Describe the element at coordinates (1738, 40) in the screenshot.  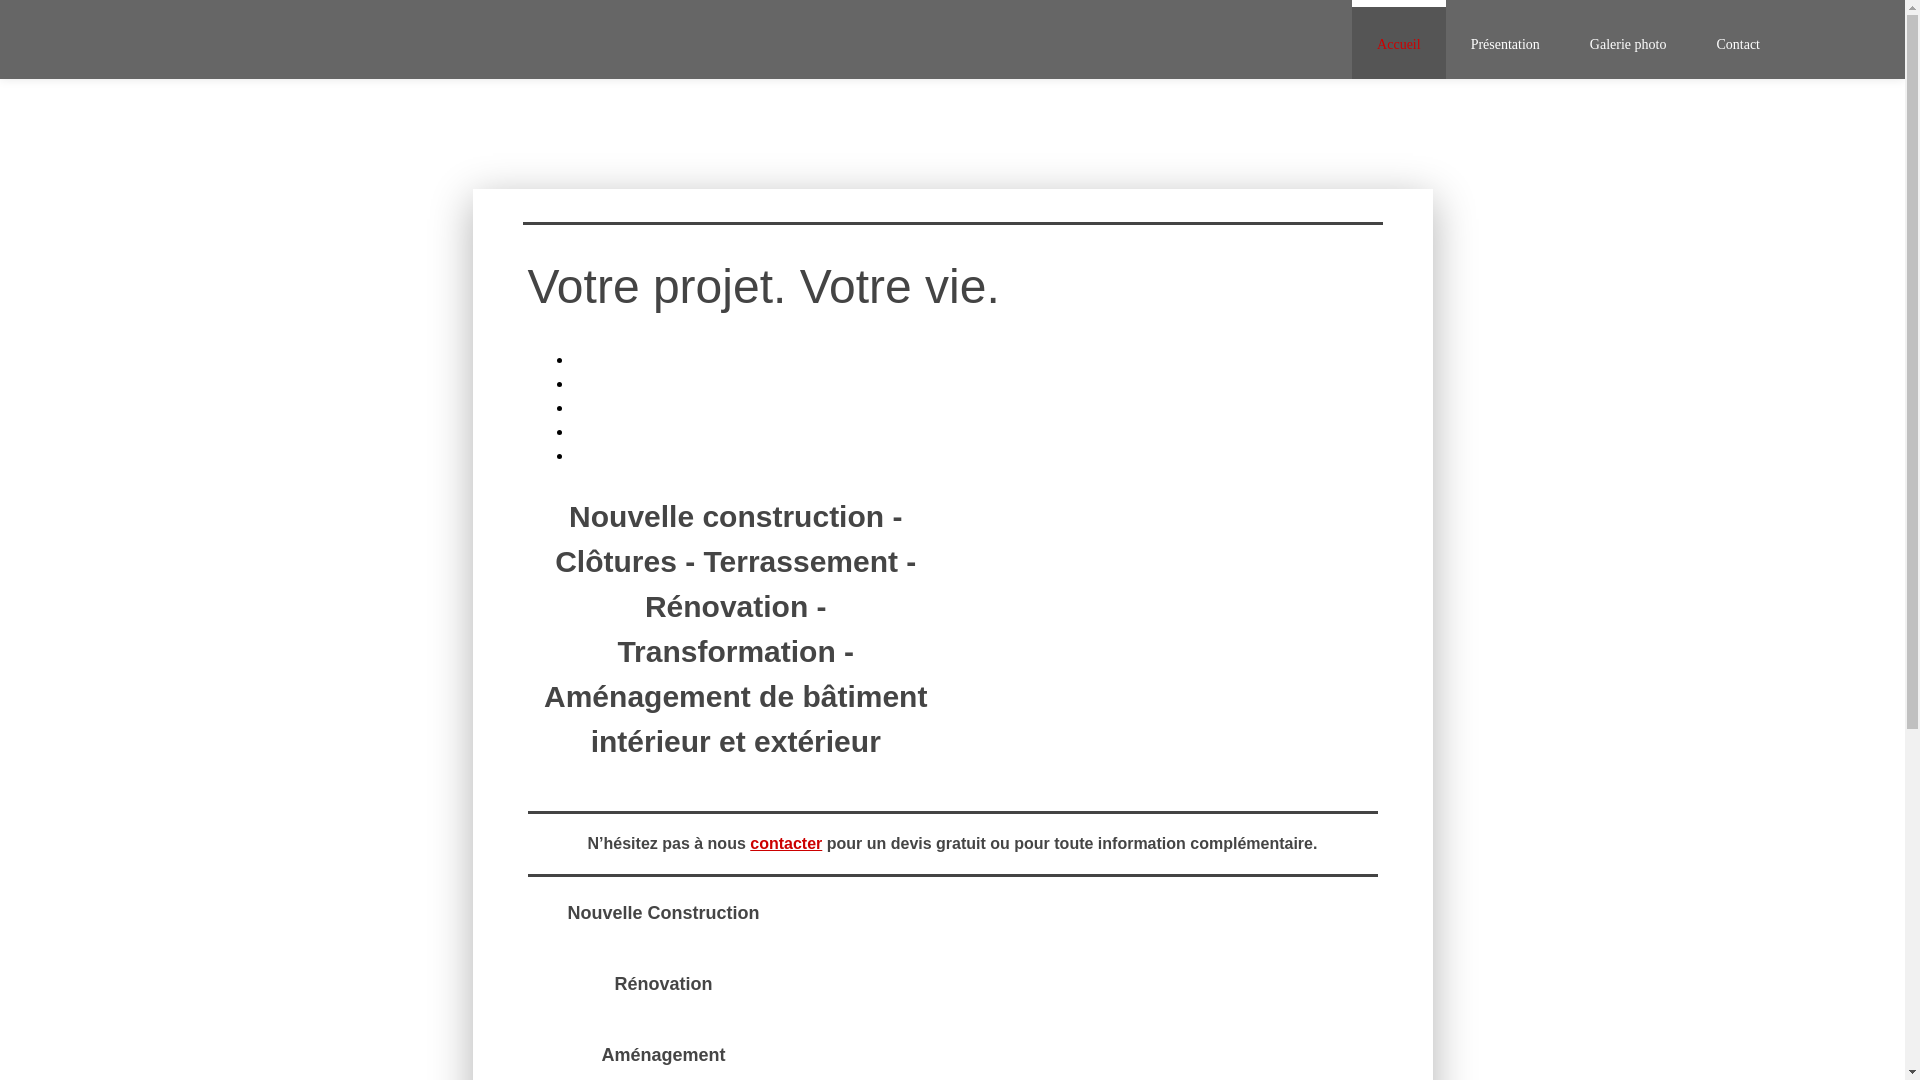
I see `Contact` at that location.